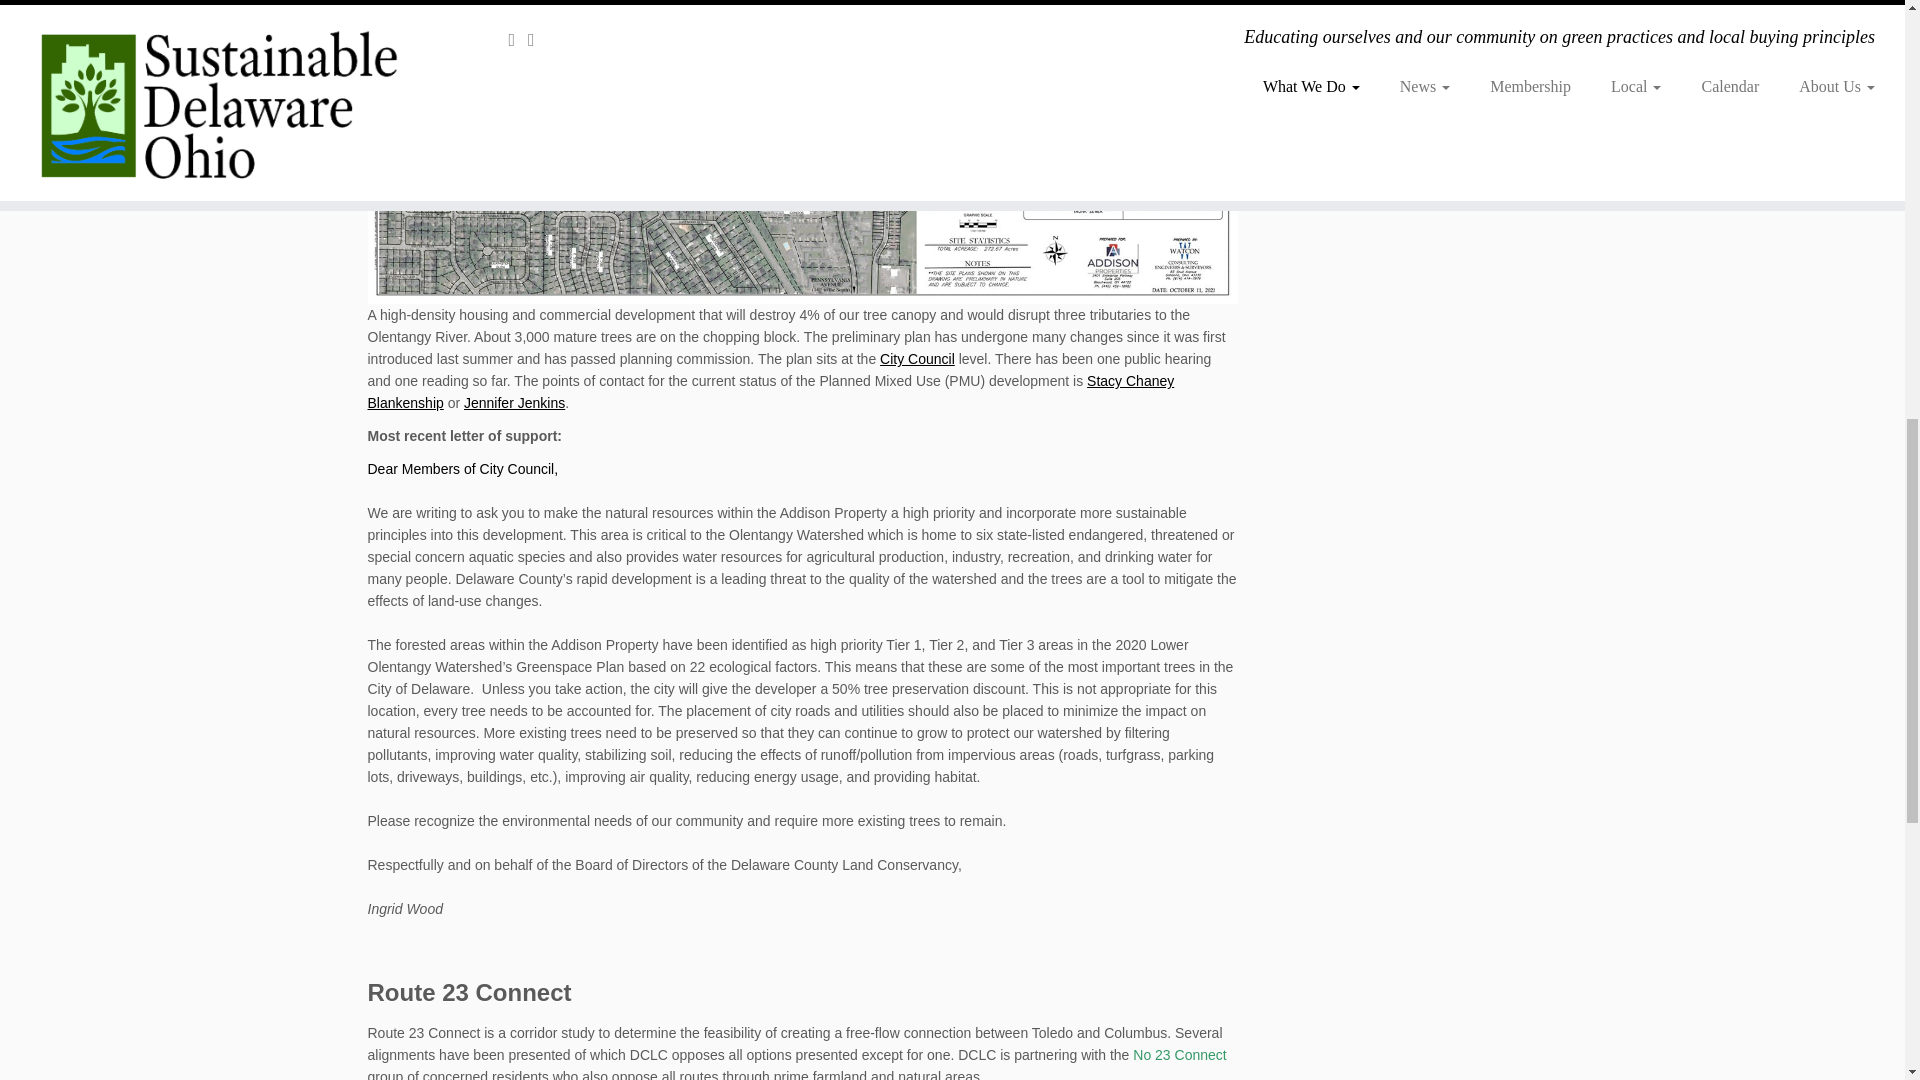  Describe the element at coordinates (514, 403) in the screenshot. I see `Jennifer Jenkins` at that location.